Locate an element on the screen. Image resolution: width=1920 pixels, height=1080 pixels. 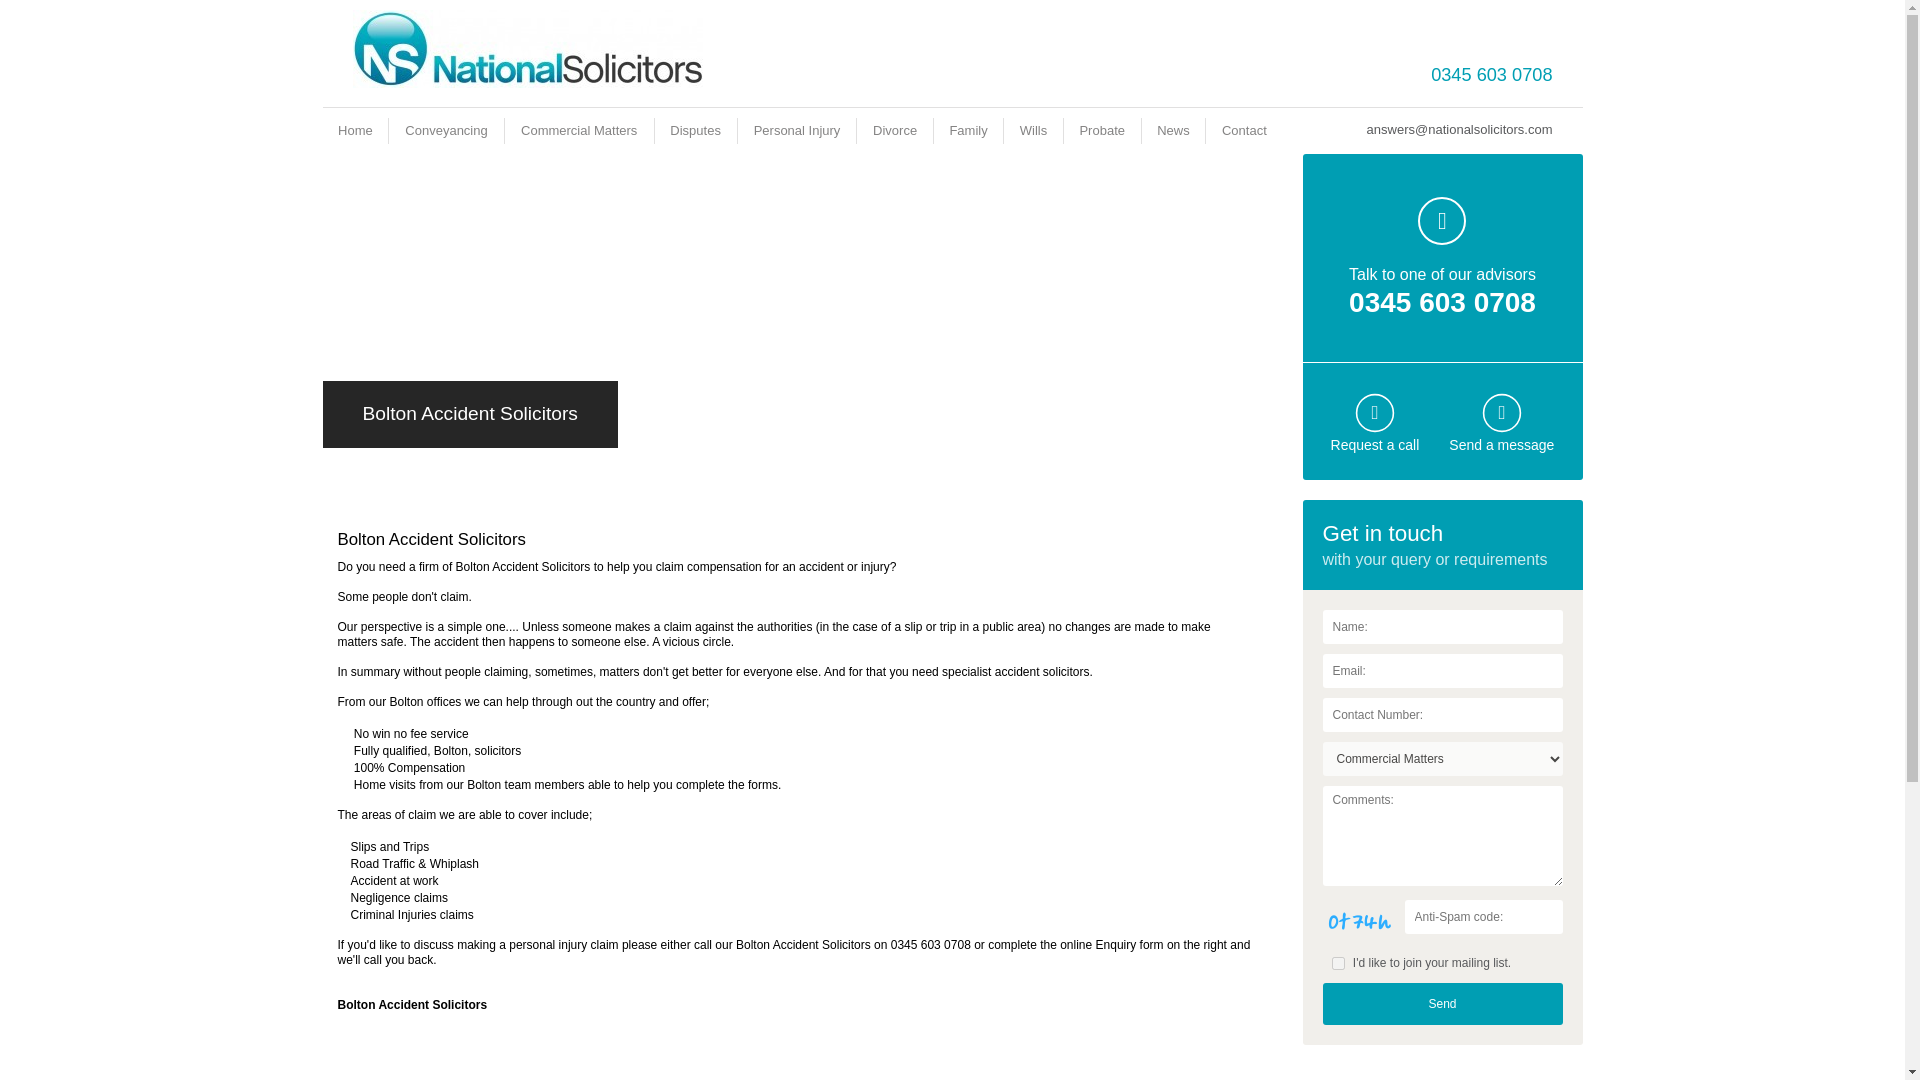
Family is located at coordinates (967, 130).